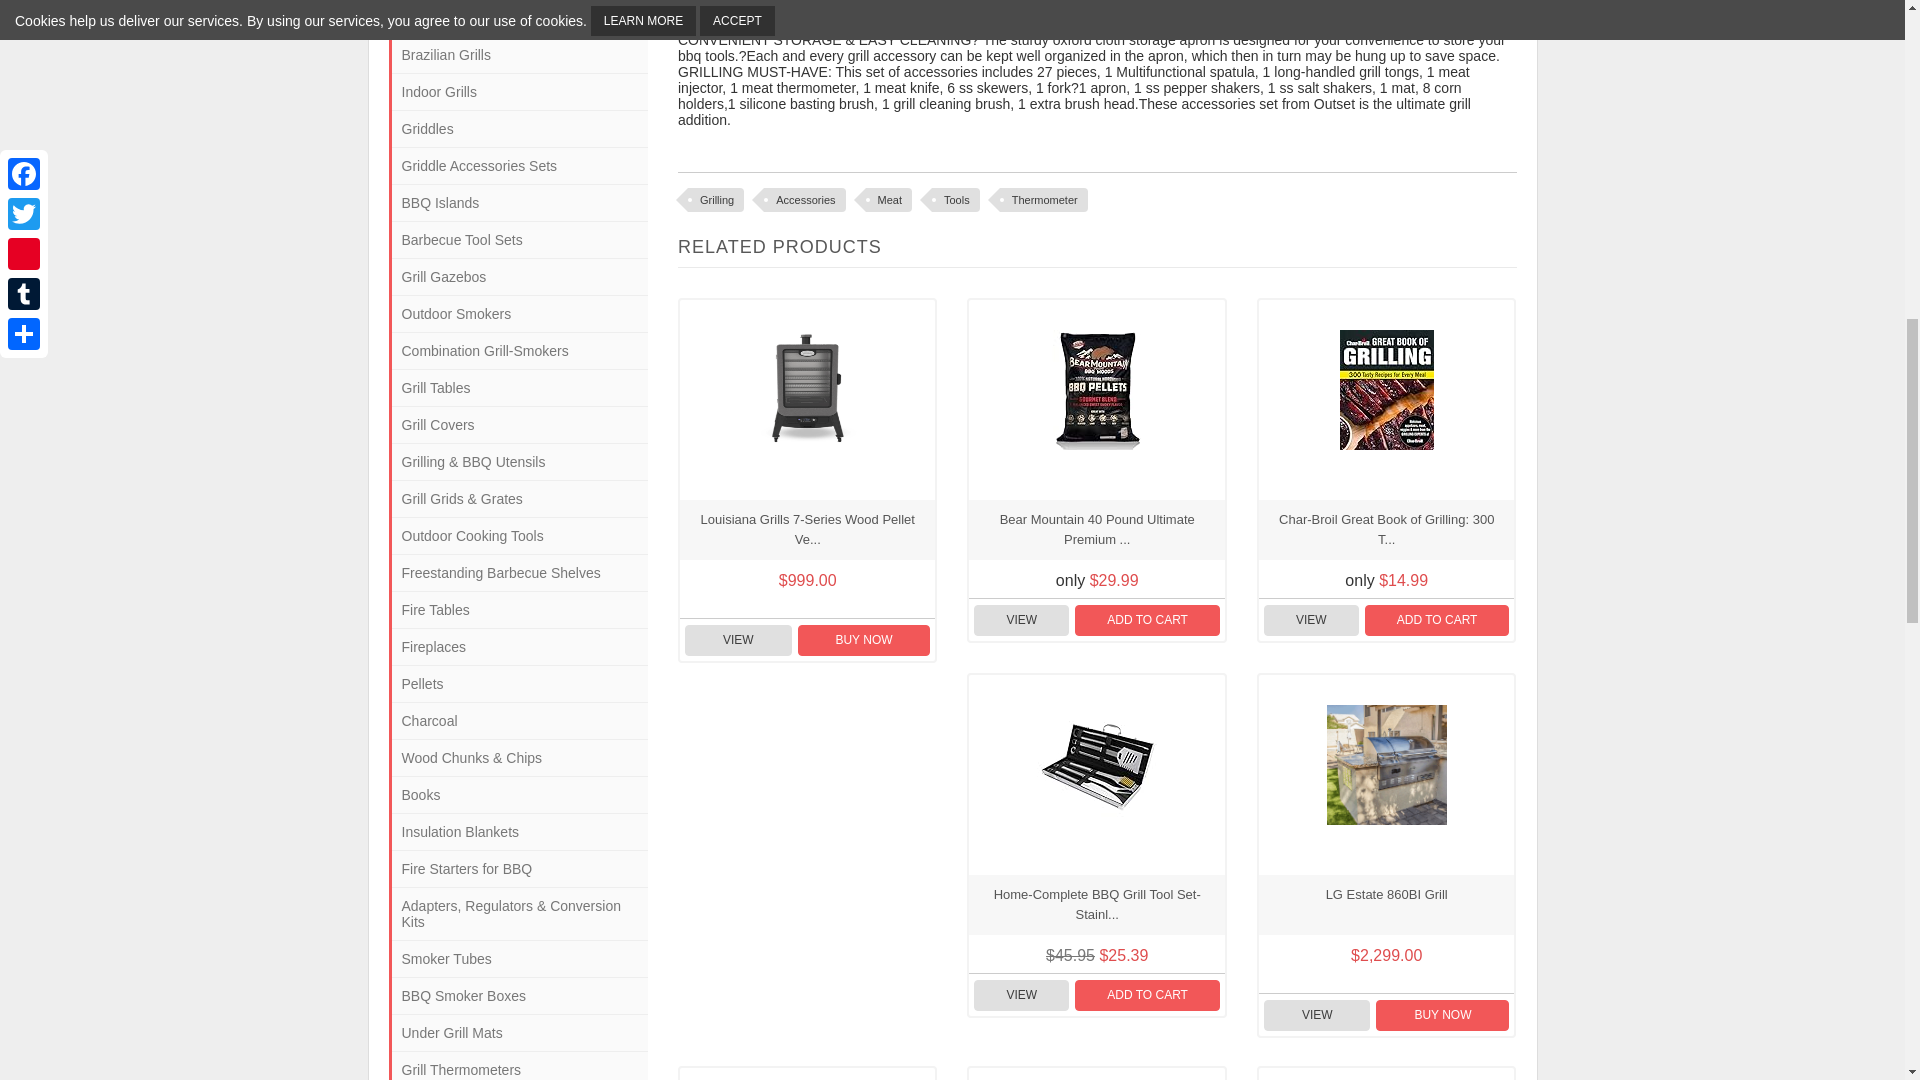  What do you see at coordinates (1386, 765) in the screenshot?
I see `LG Estate 860BI Grill` at bounding box center [1386, 765].